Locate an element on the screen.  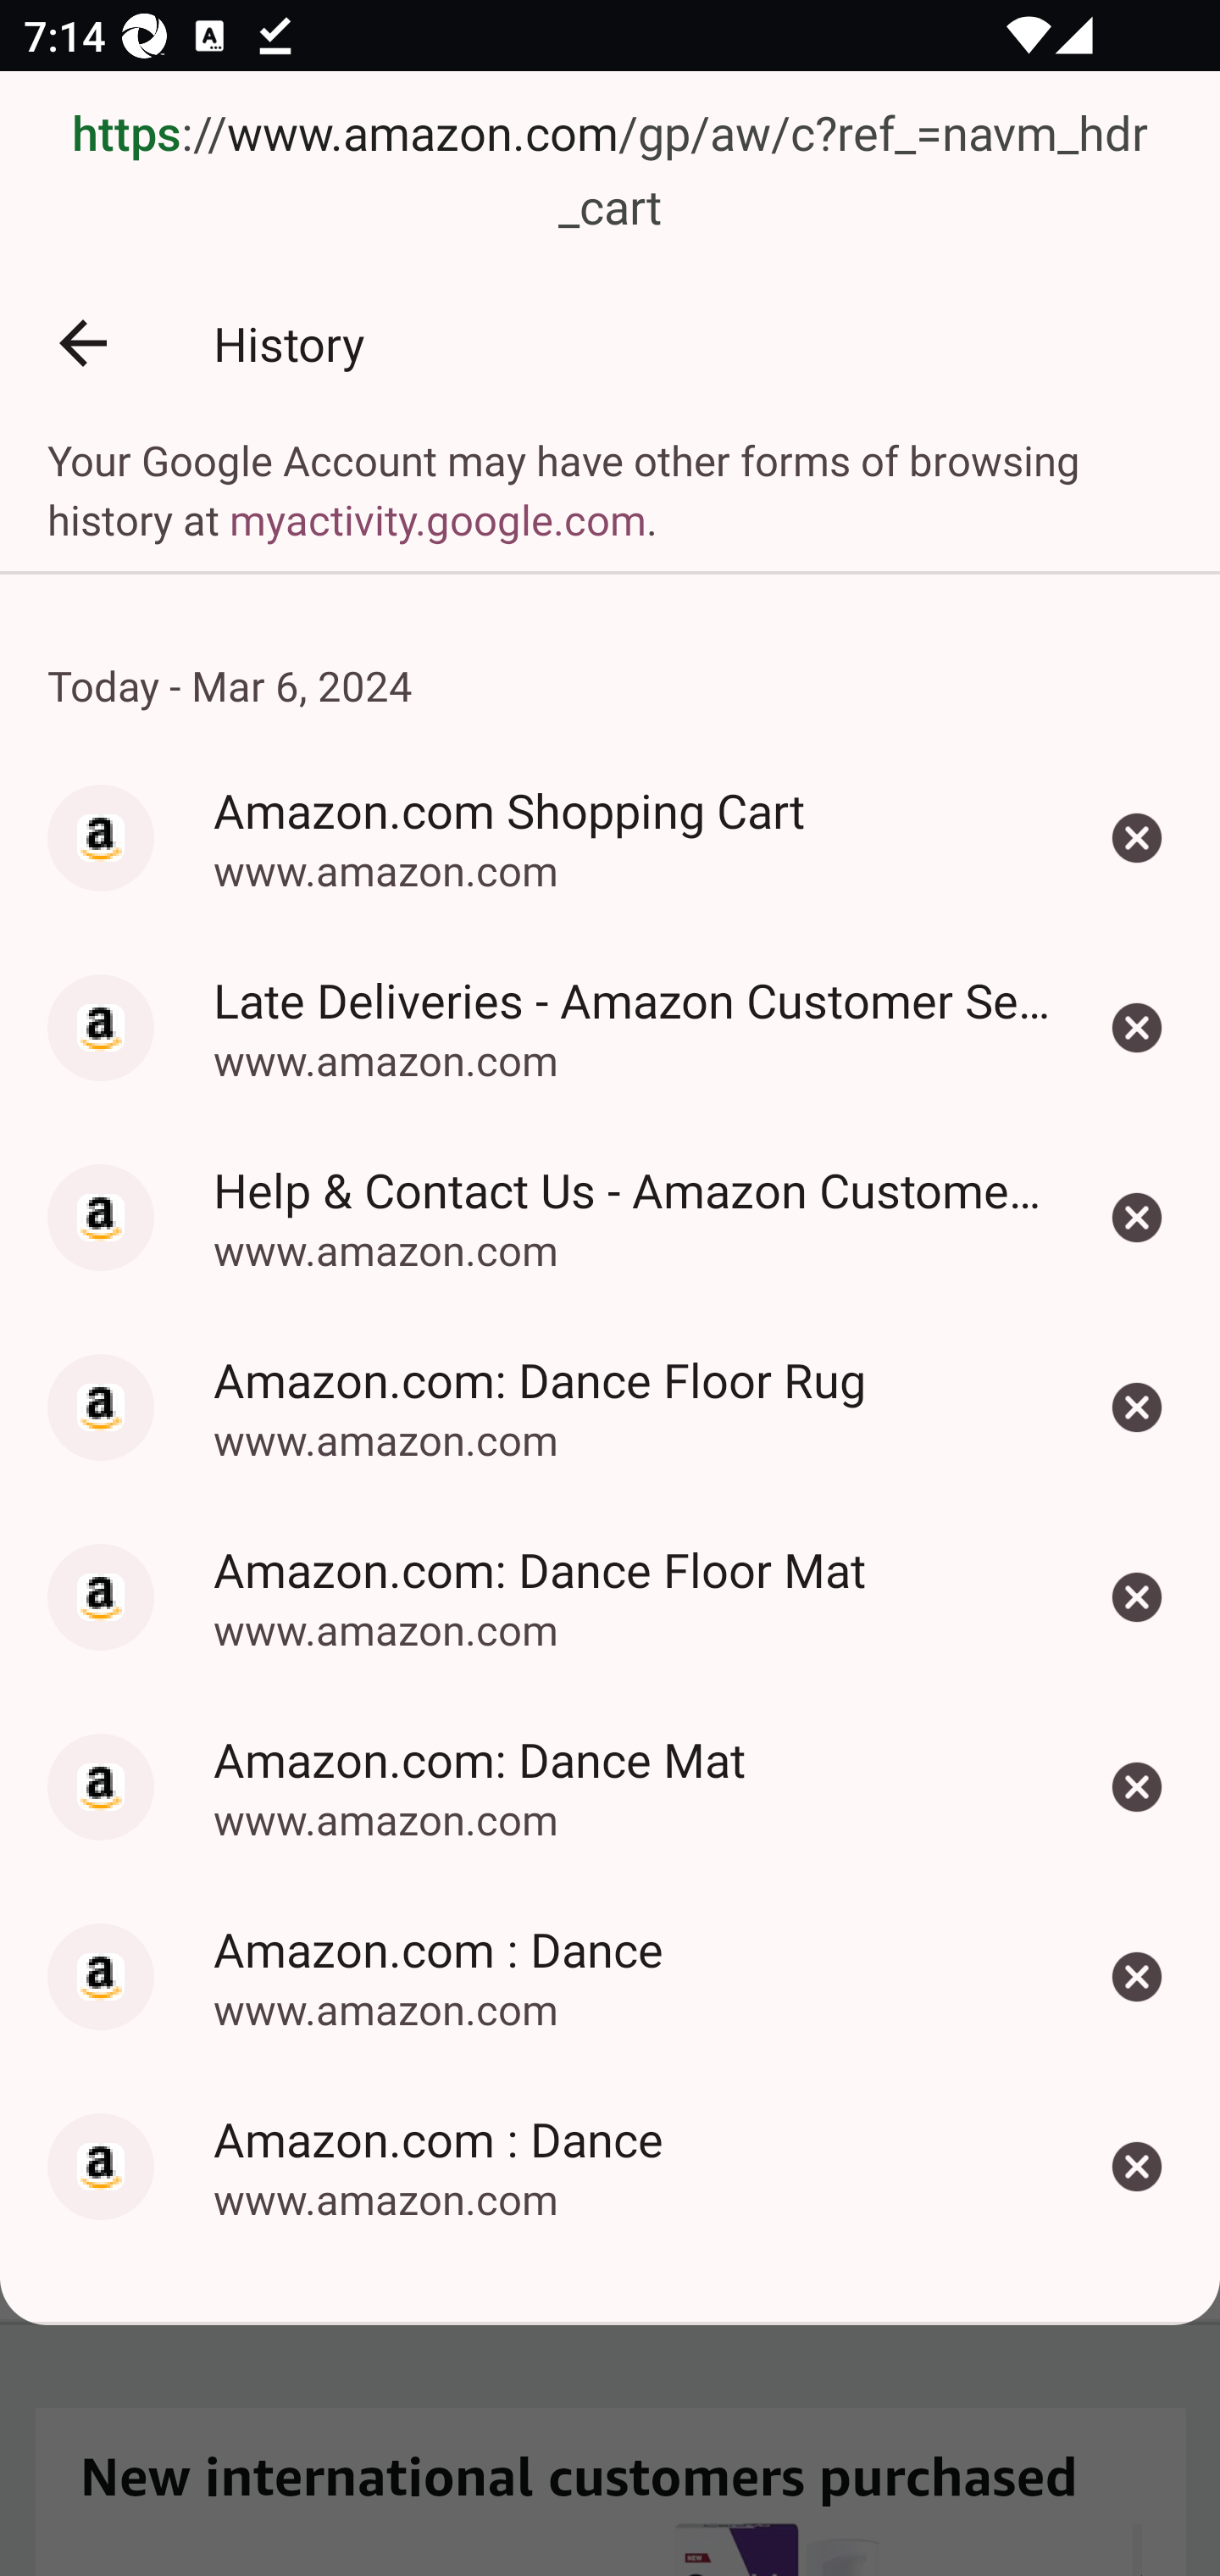
Amazon.com : Dance Remove is located at coordinates (1137, 2166).